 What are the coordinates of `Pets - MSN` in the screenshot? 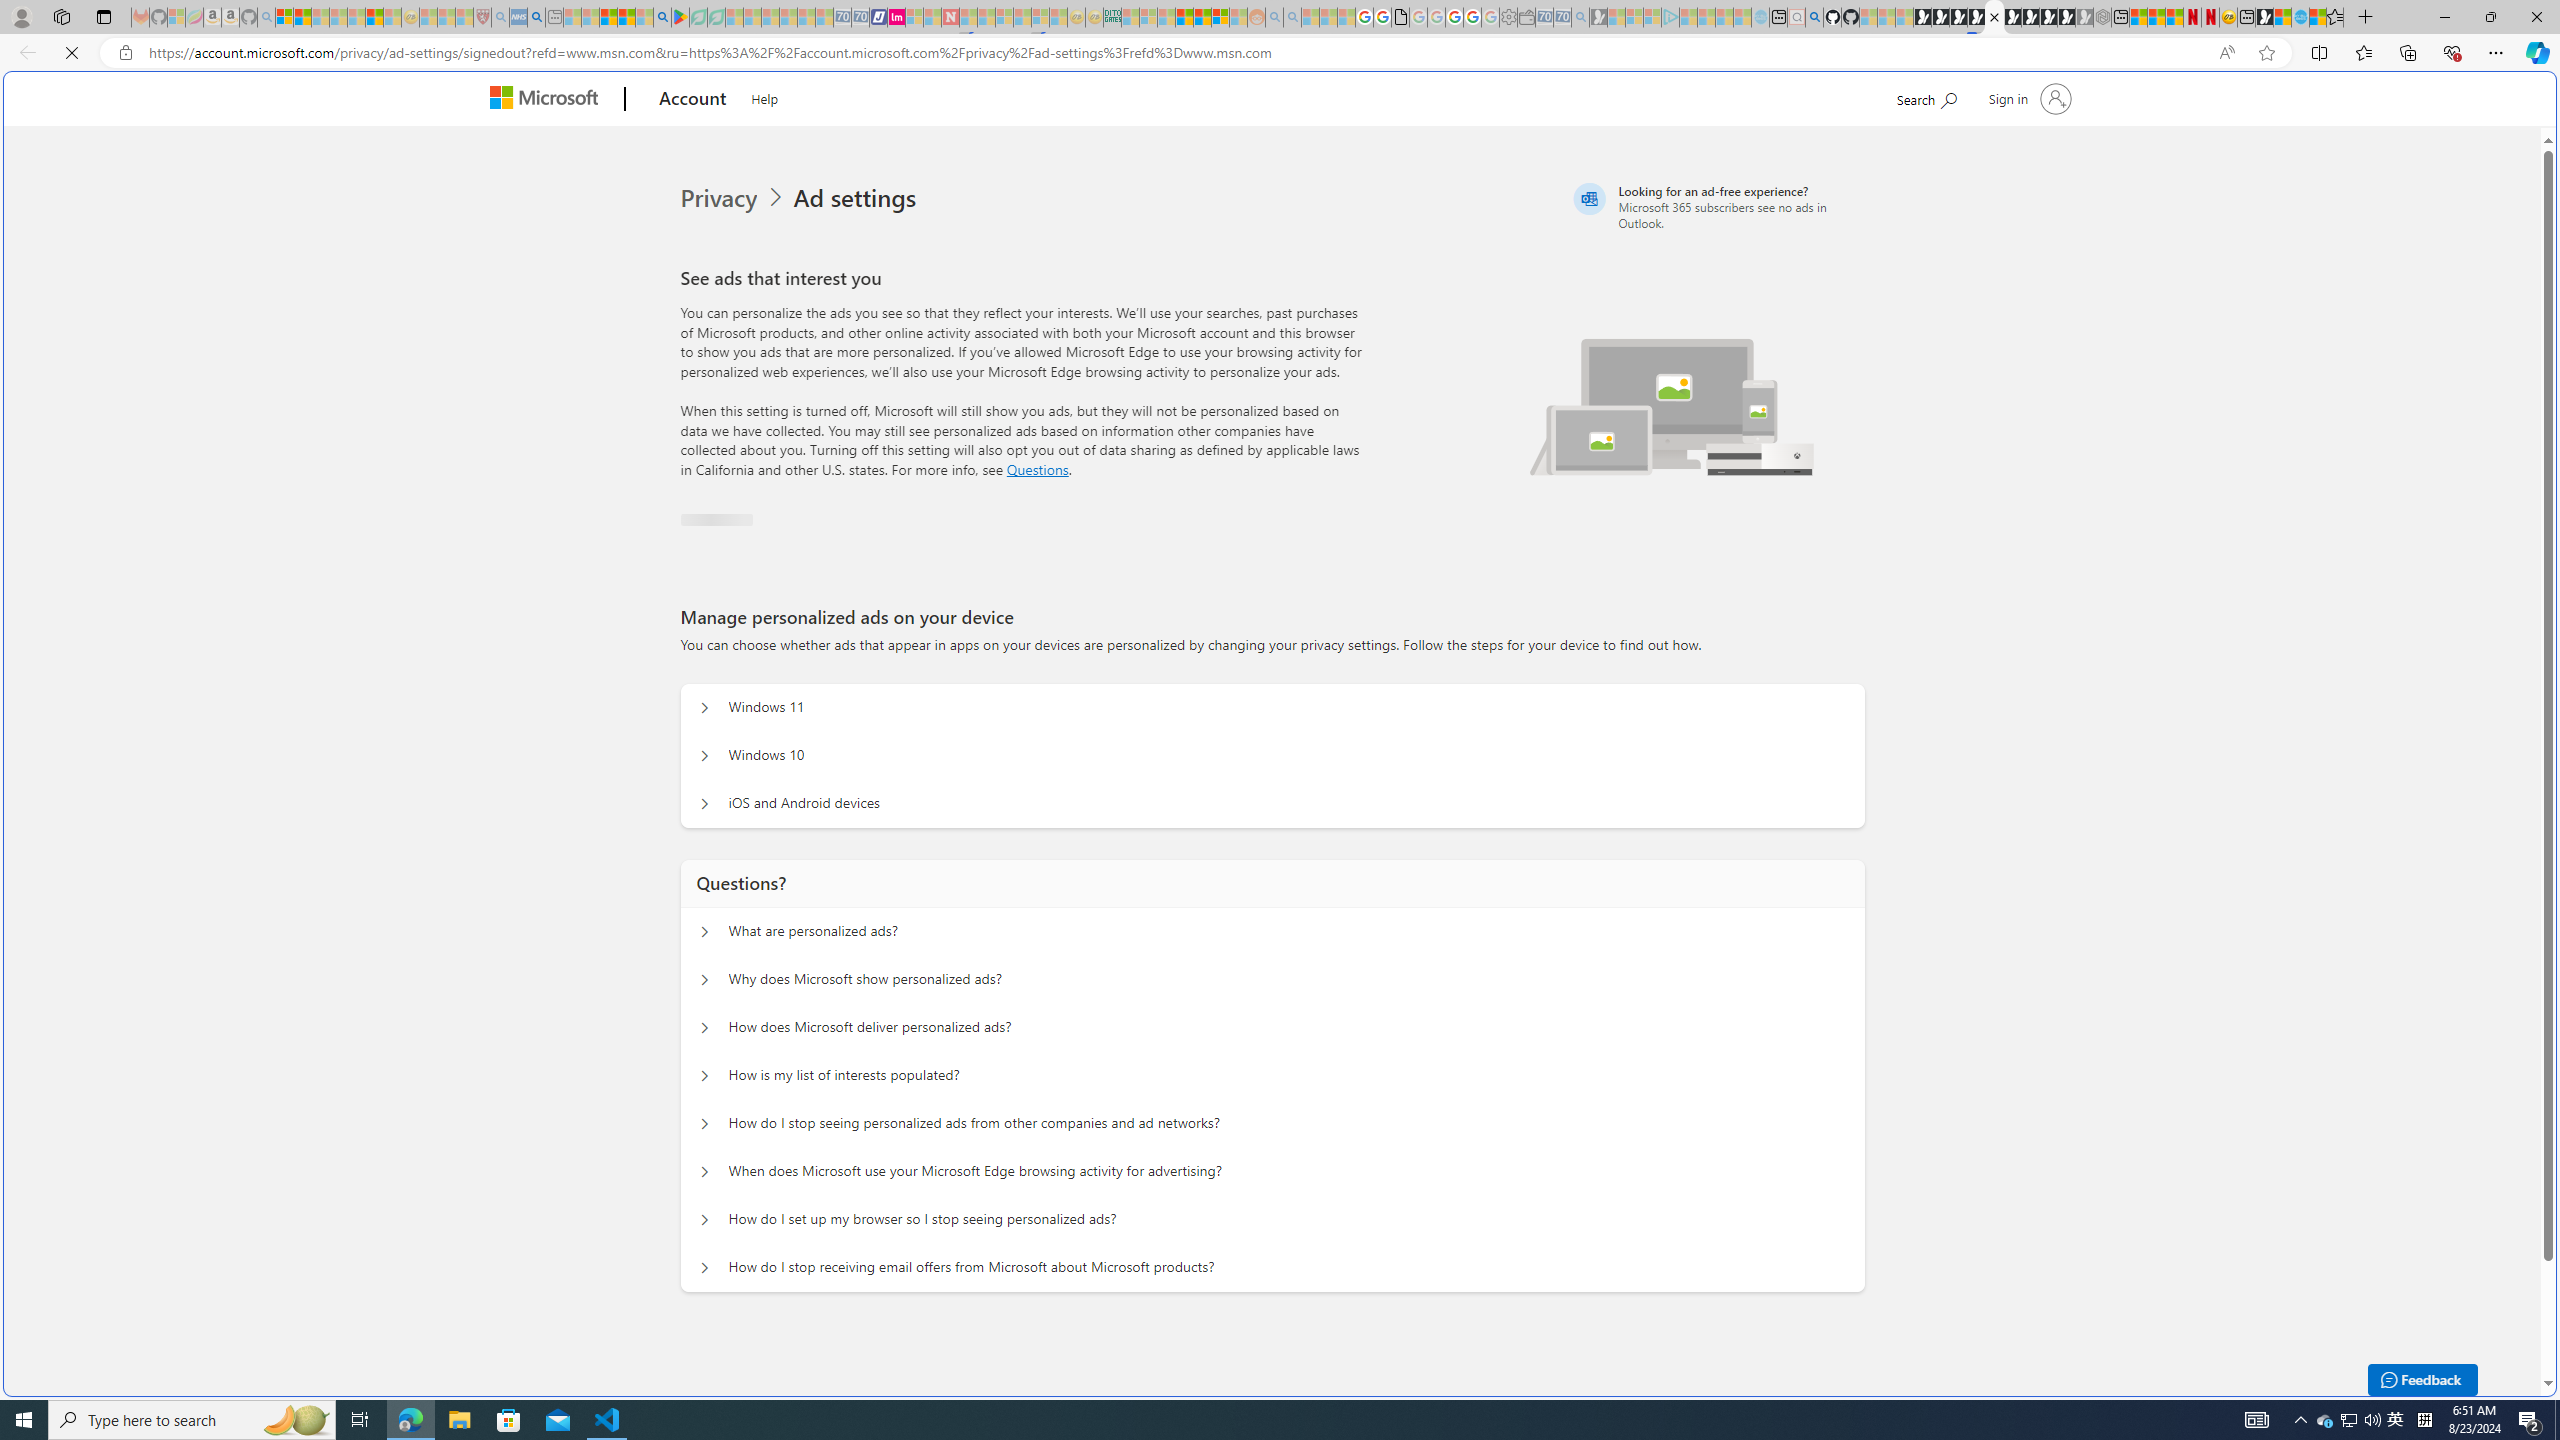 It's located at (627, 17).